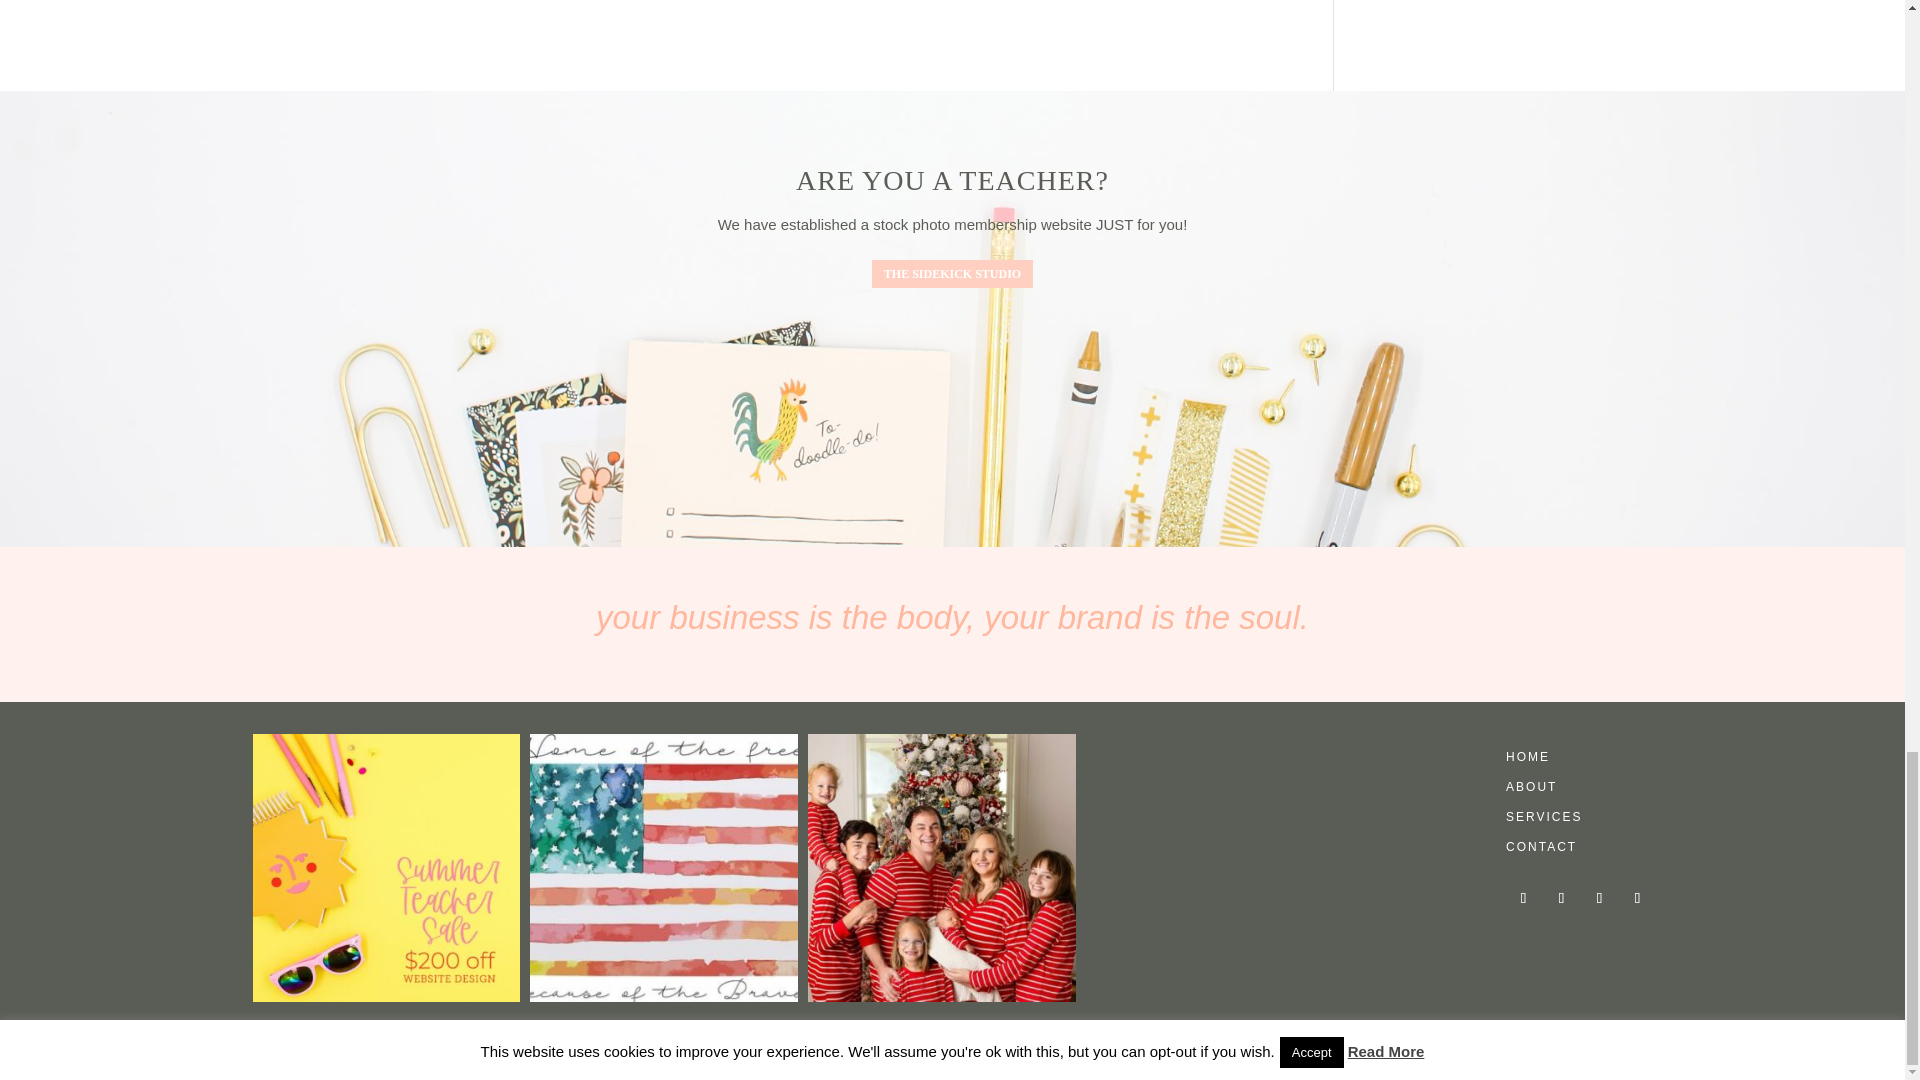 This screenshot has height=1080, width=1920. Describe the element at coordinates (1599, 898) in the screenshot. I see `Follow on Instagram` at that location.